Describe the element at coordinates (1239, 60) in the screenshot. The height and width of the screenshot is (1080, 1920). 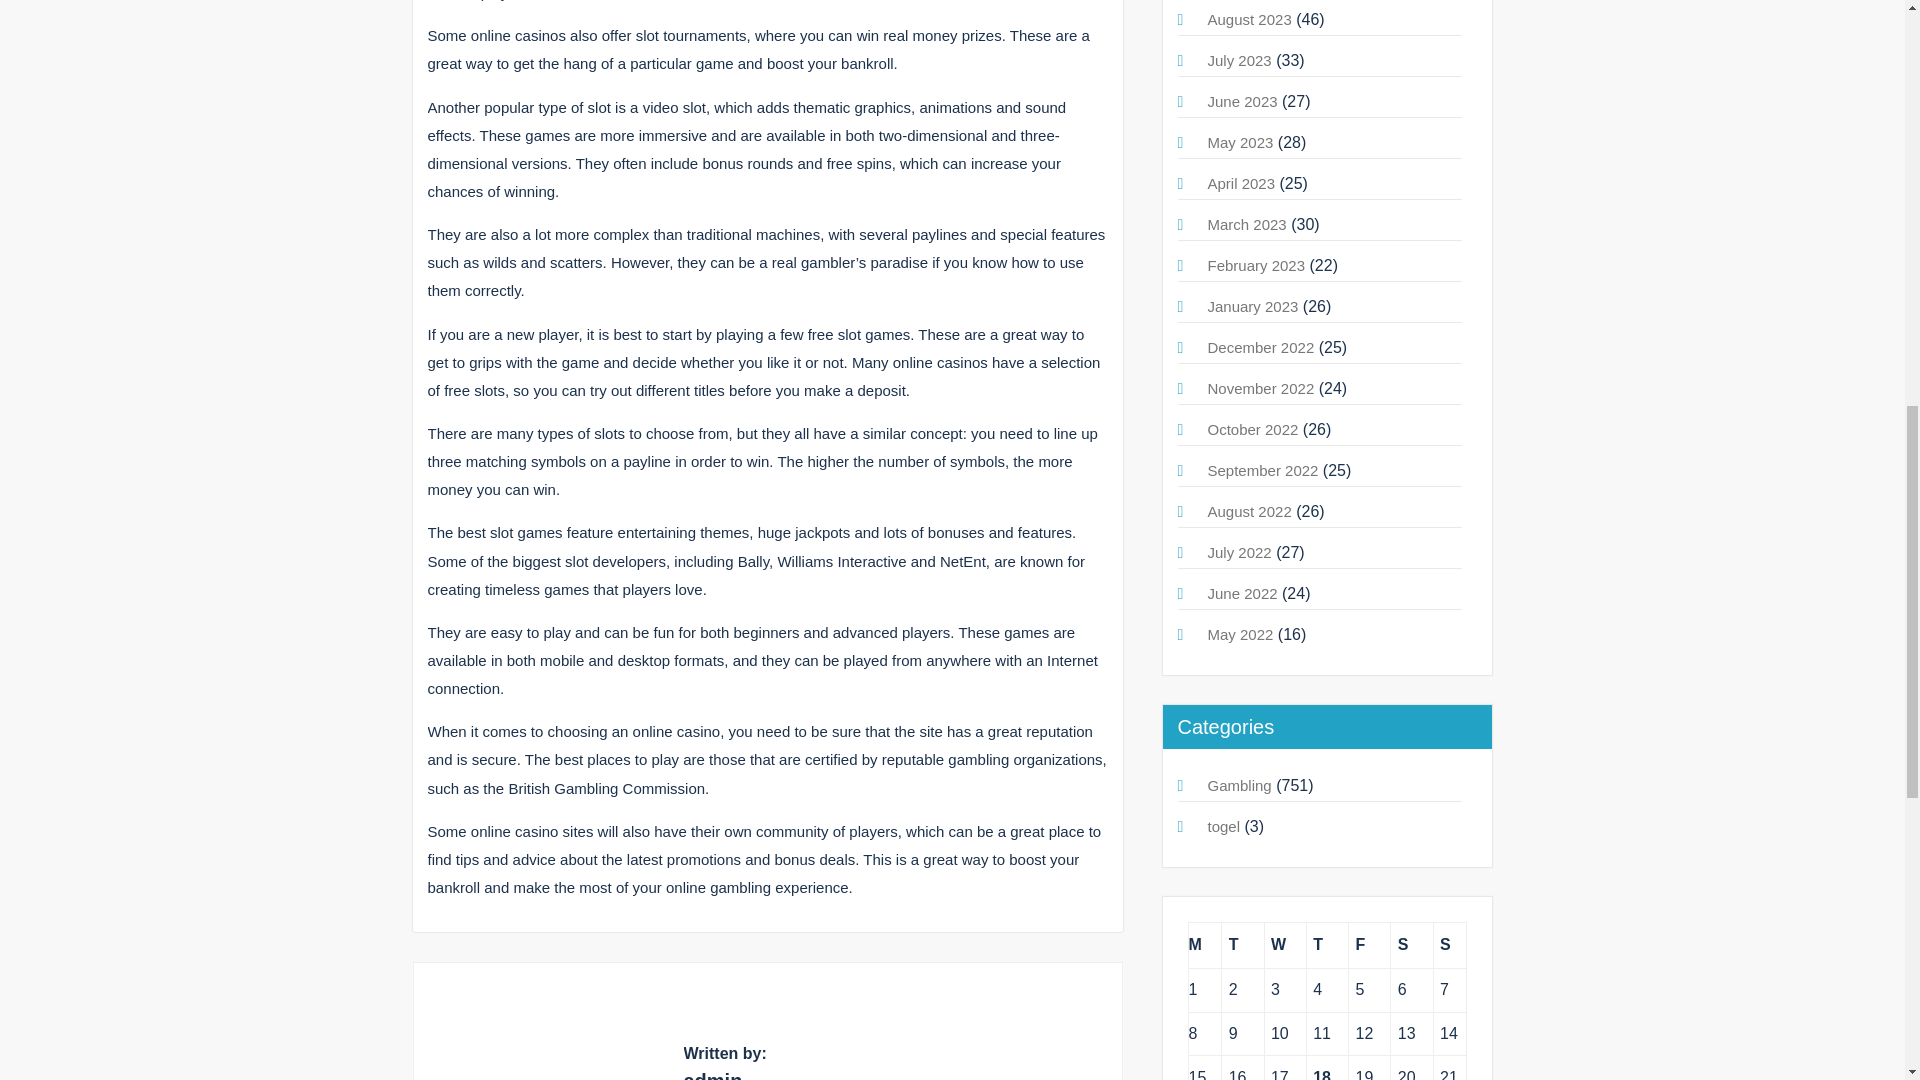
I see `July 2023` at that location.